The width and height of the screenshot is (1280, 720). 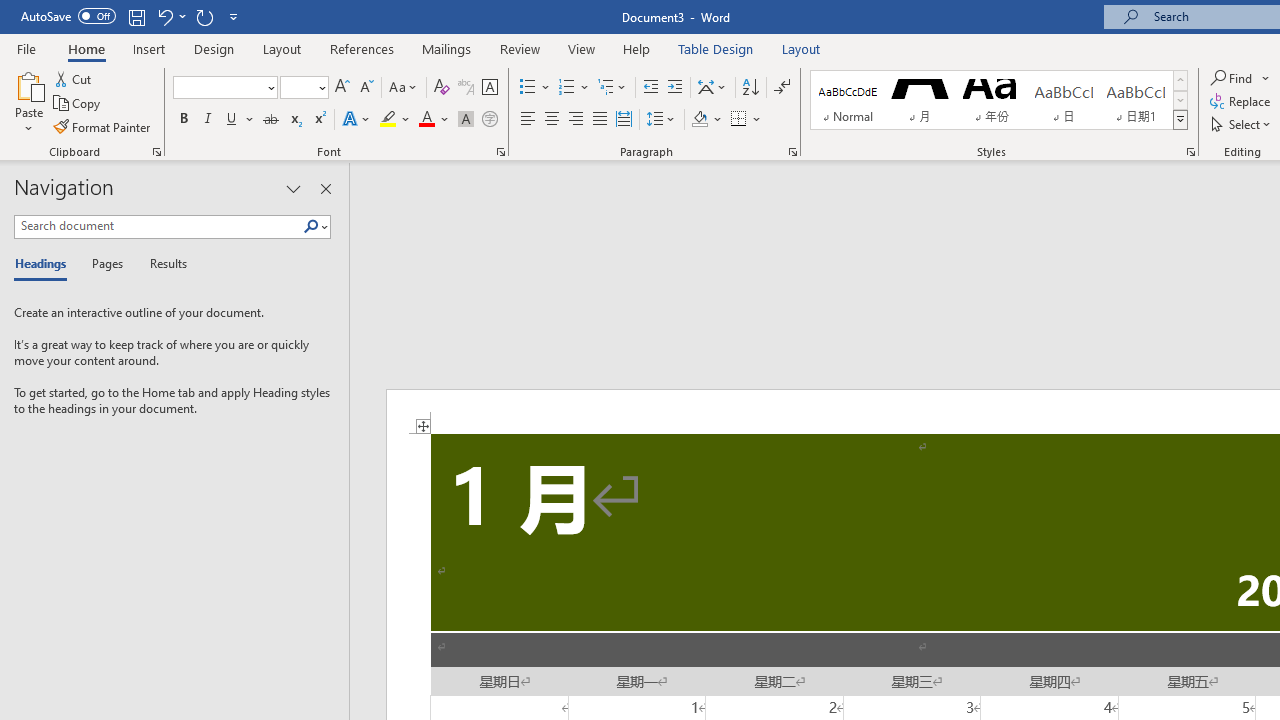 What do you see at coordinates (103, 126) in the screenshot?
I see `Format Painter` at bounding box center [103, 126].